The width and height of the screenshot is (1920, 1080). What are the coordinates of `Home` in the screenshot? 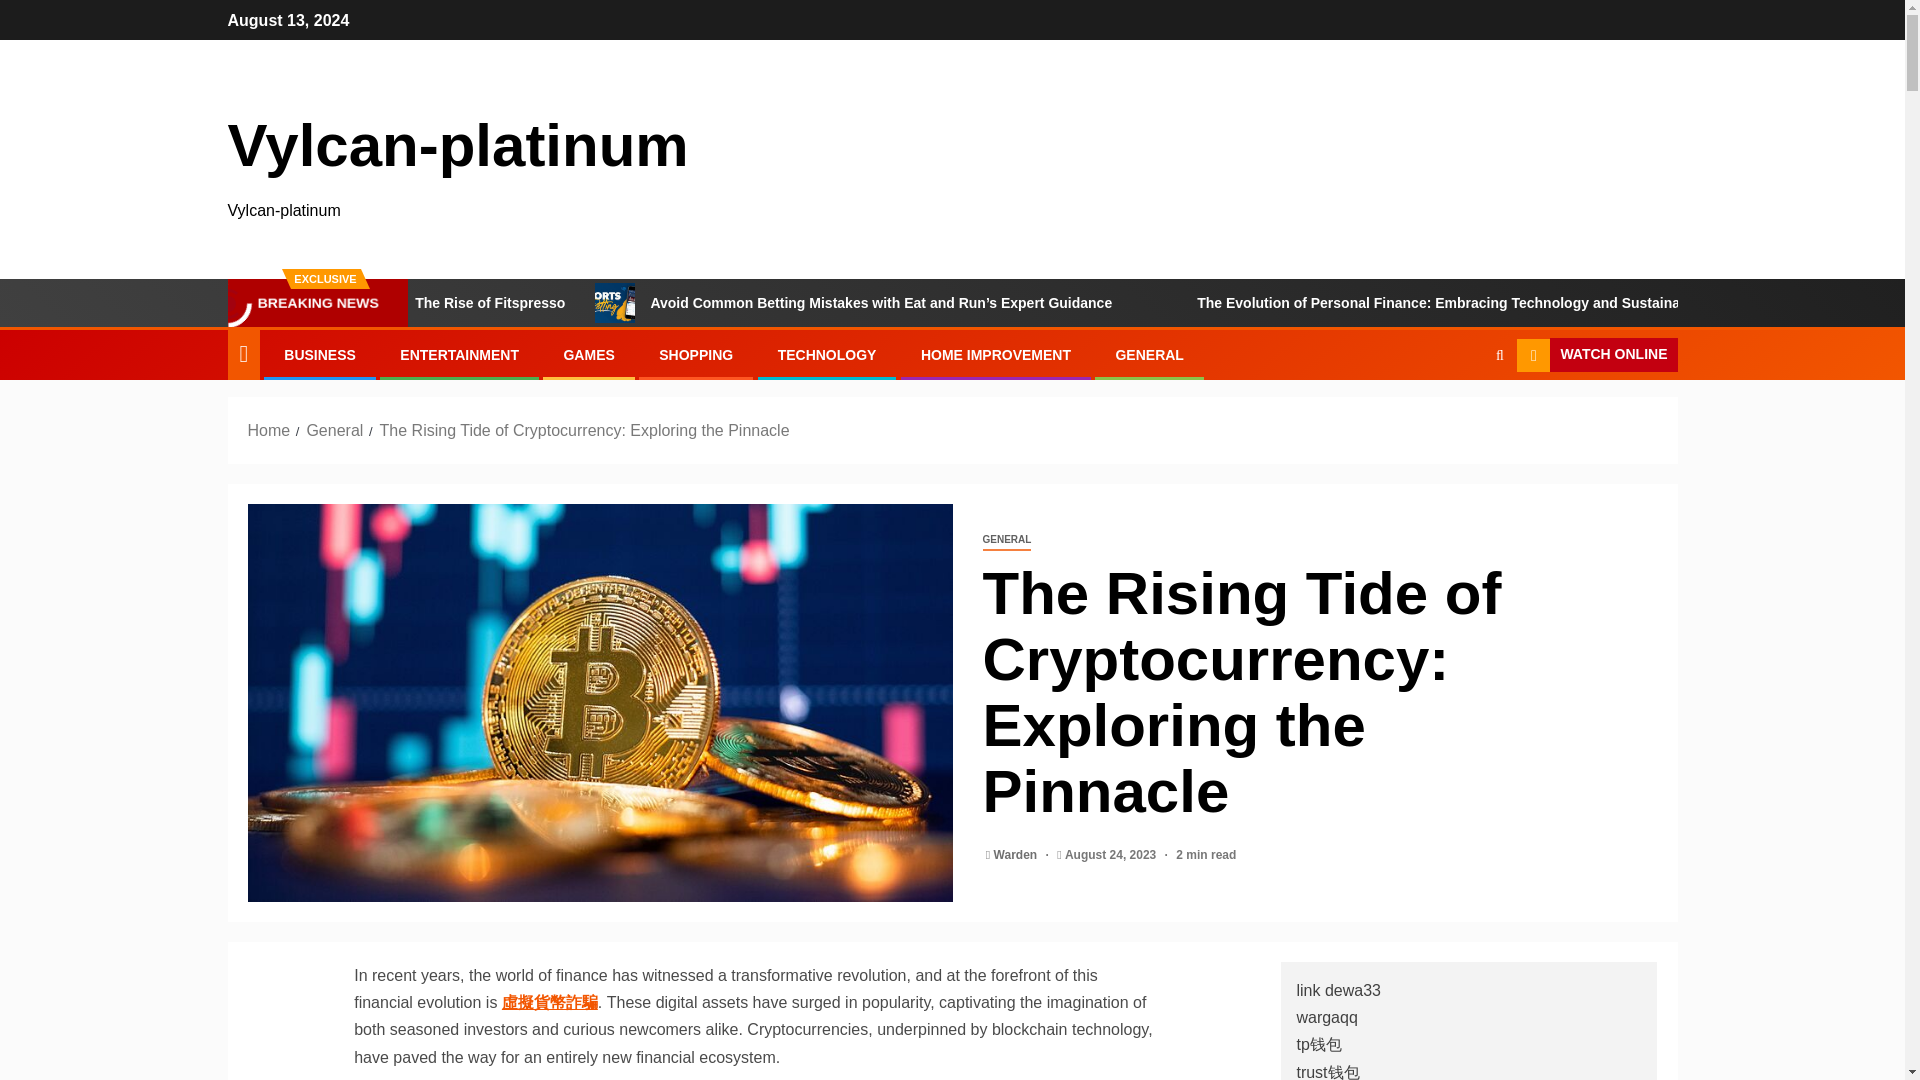 It's located at (269, 430).